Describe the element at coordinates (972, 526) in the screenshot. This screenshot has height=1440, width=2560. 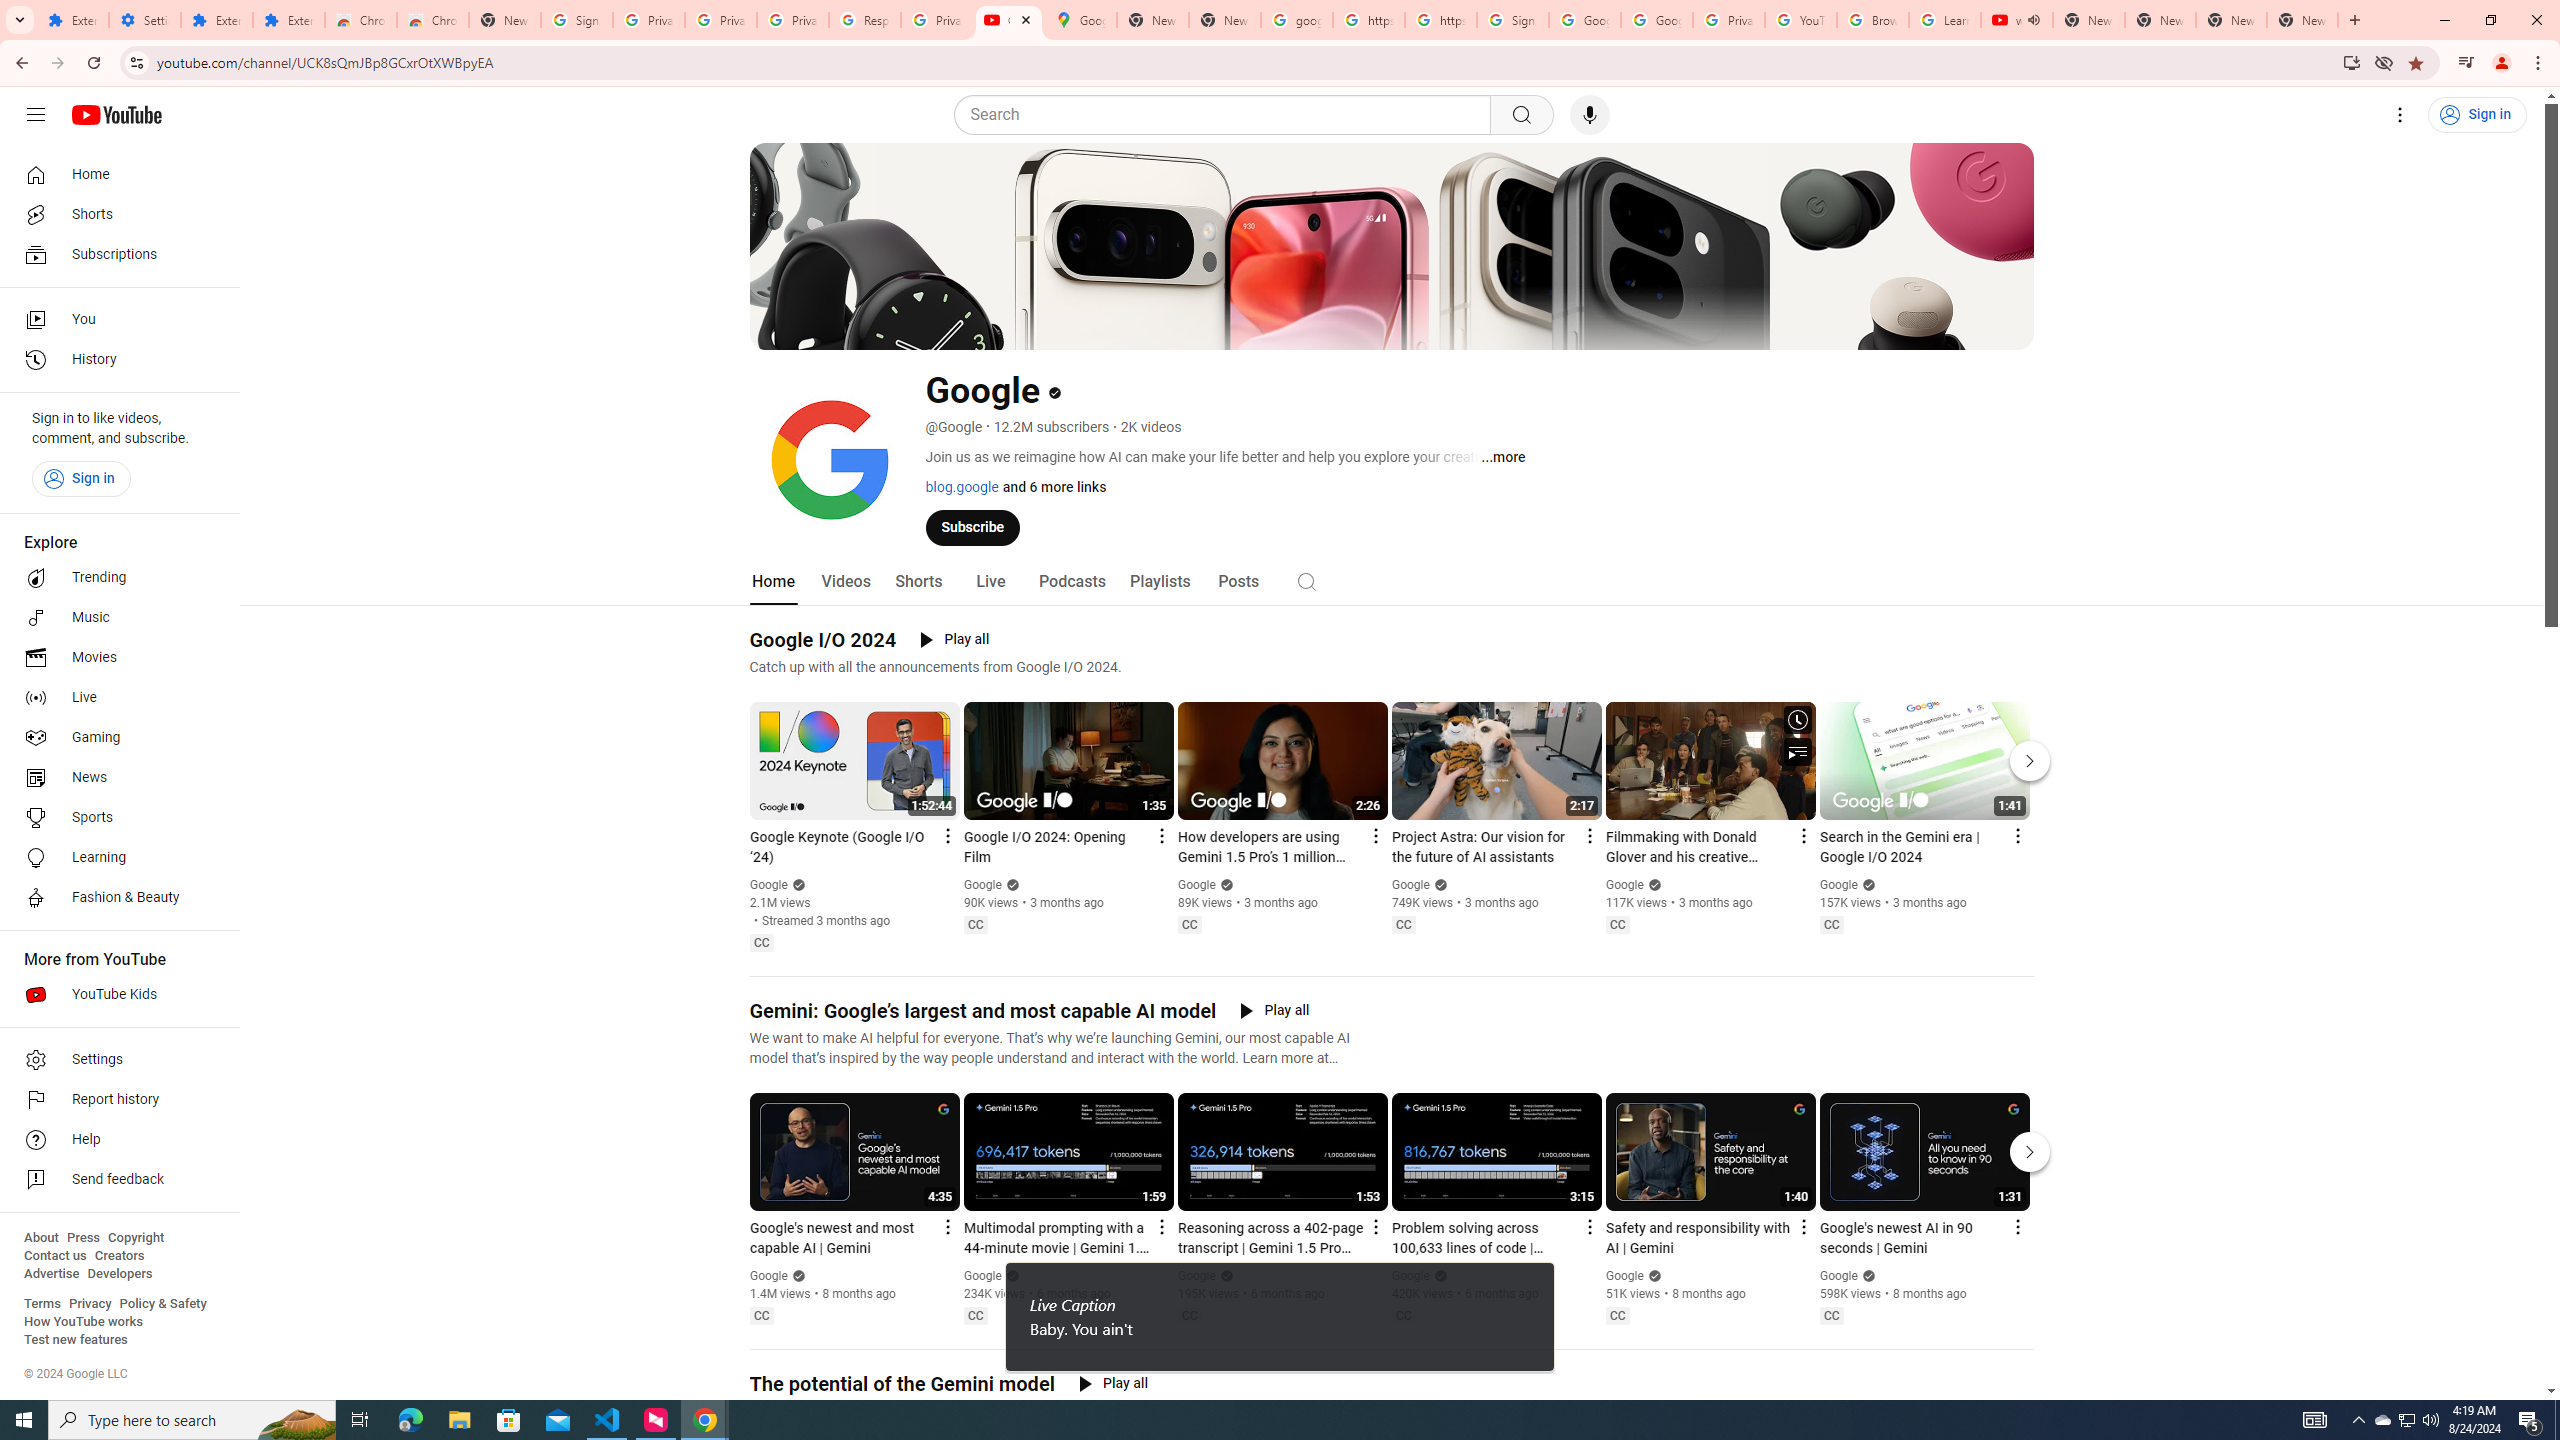
I see `Subscribe` at that location.